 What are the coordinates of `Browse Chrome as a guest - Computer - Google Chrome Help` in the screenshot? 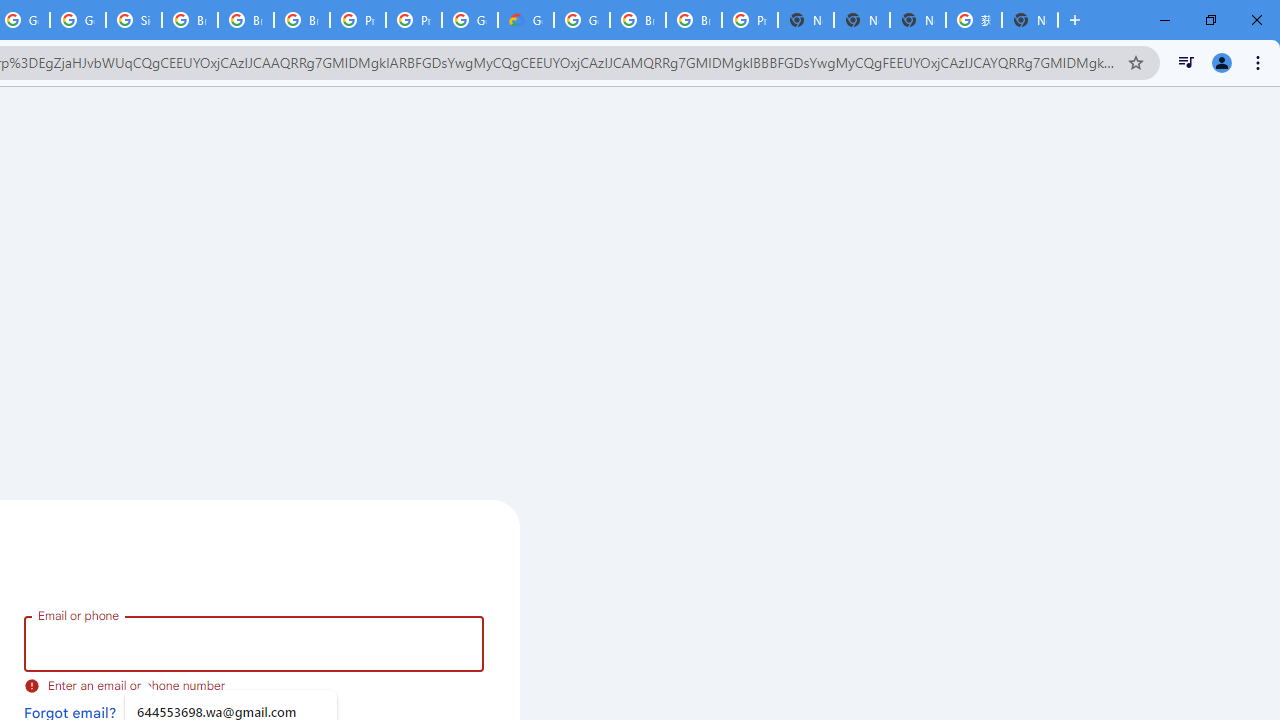 It's located at (190, 20).